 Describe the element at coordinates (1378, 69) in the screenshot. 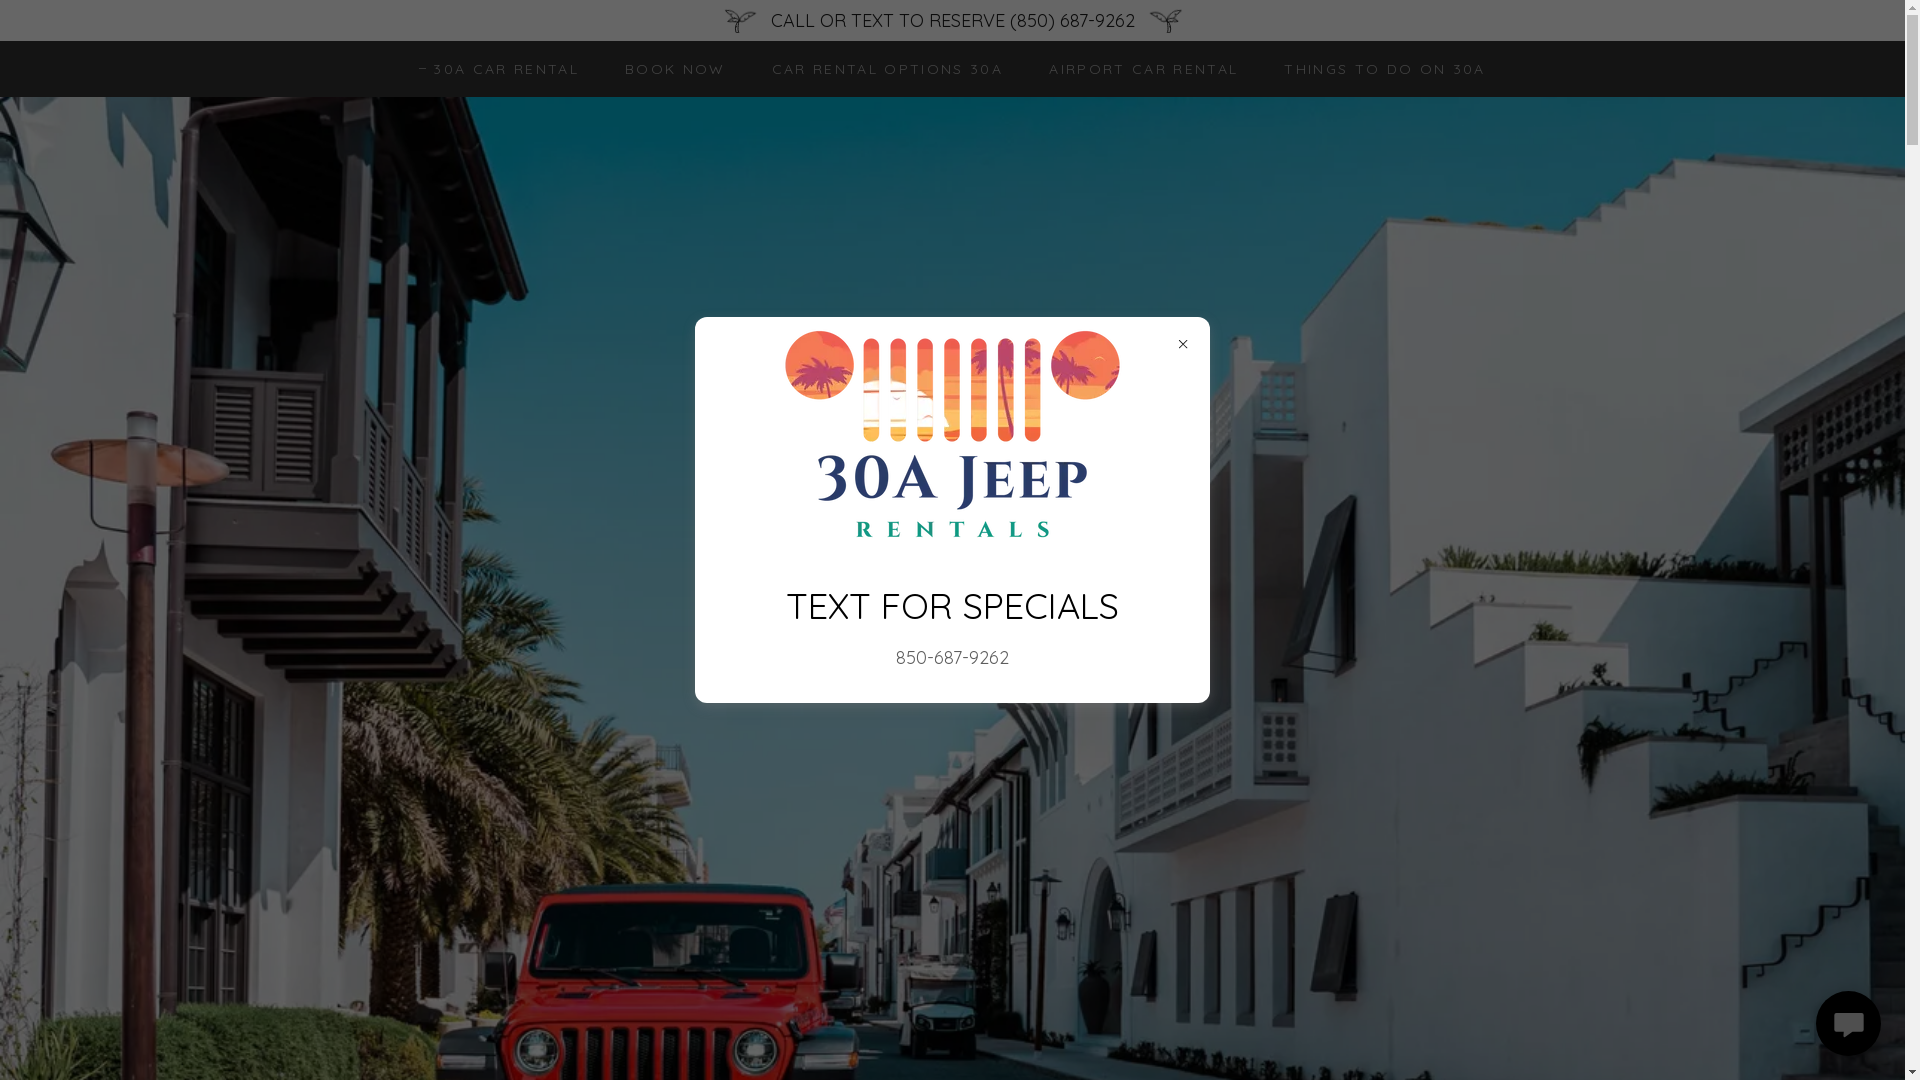

I see `THINGS TO DO ON 30A` at that location.